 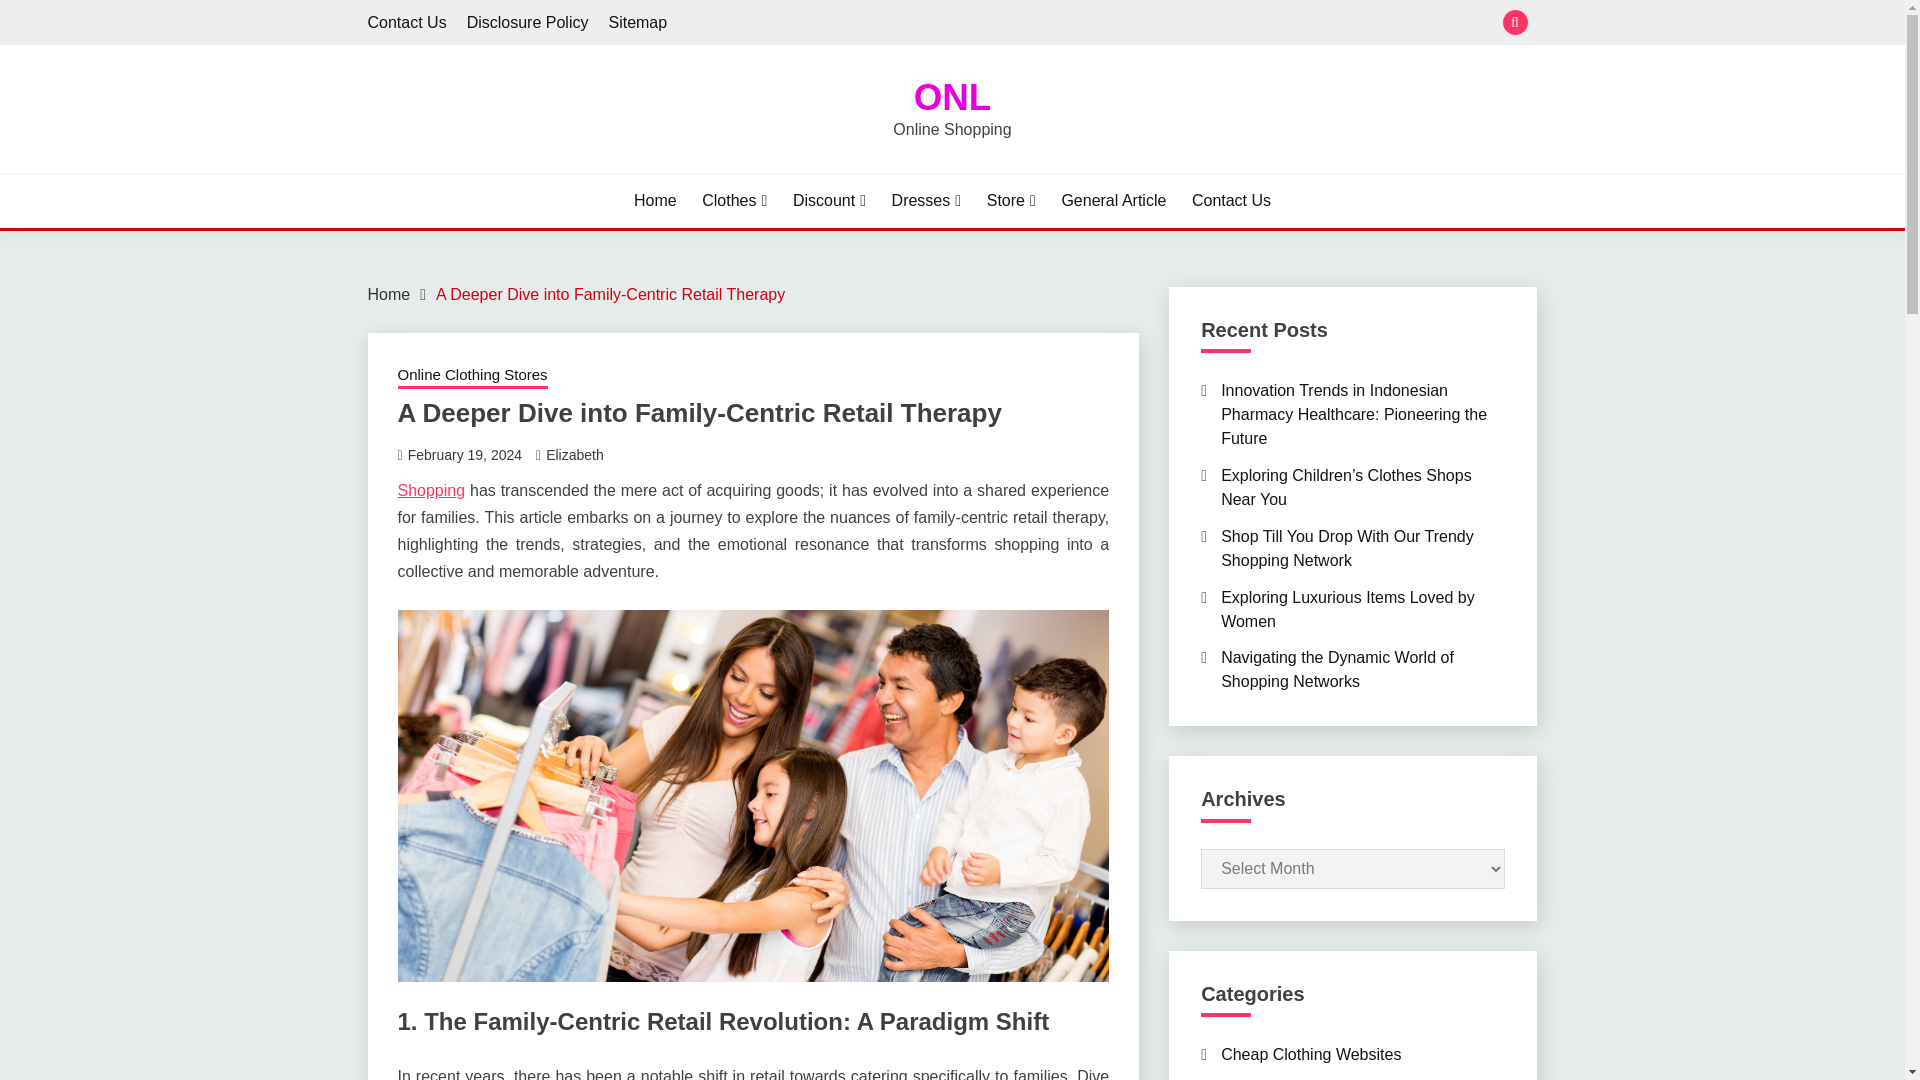 I want to click on Search, so click(x=1098, y=24).